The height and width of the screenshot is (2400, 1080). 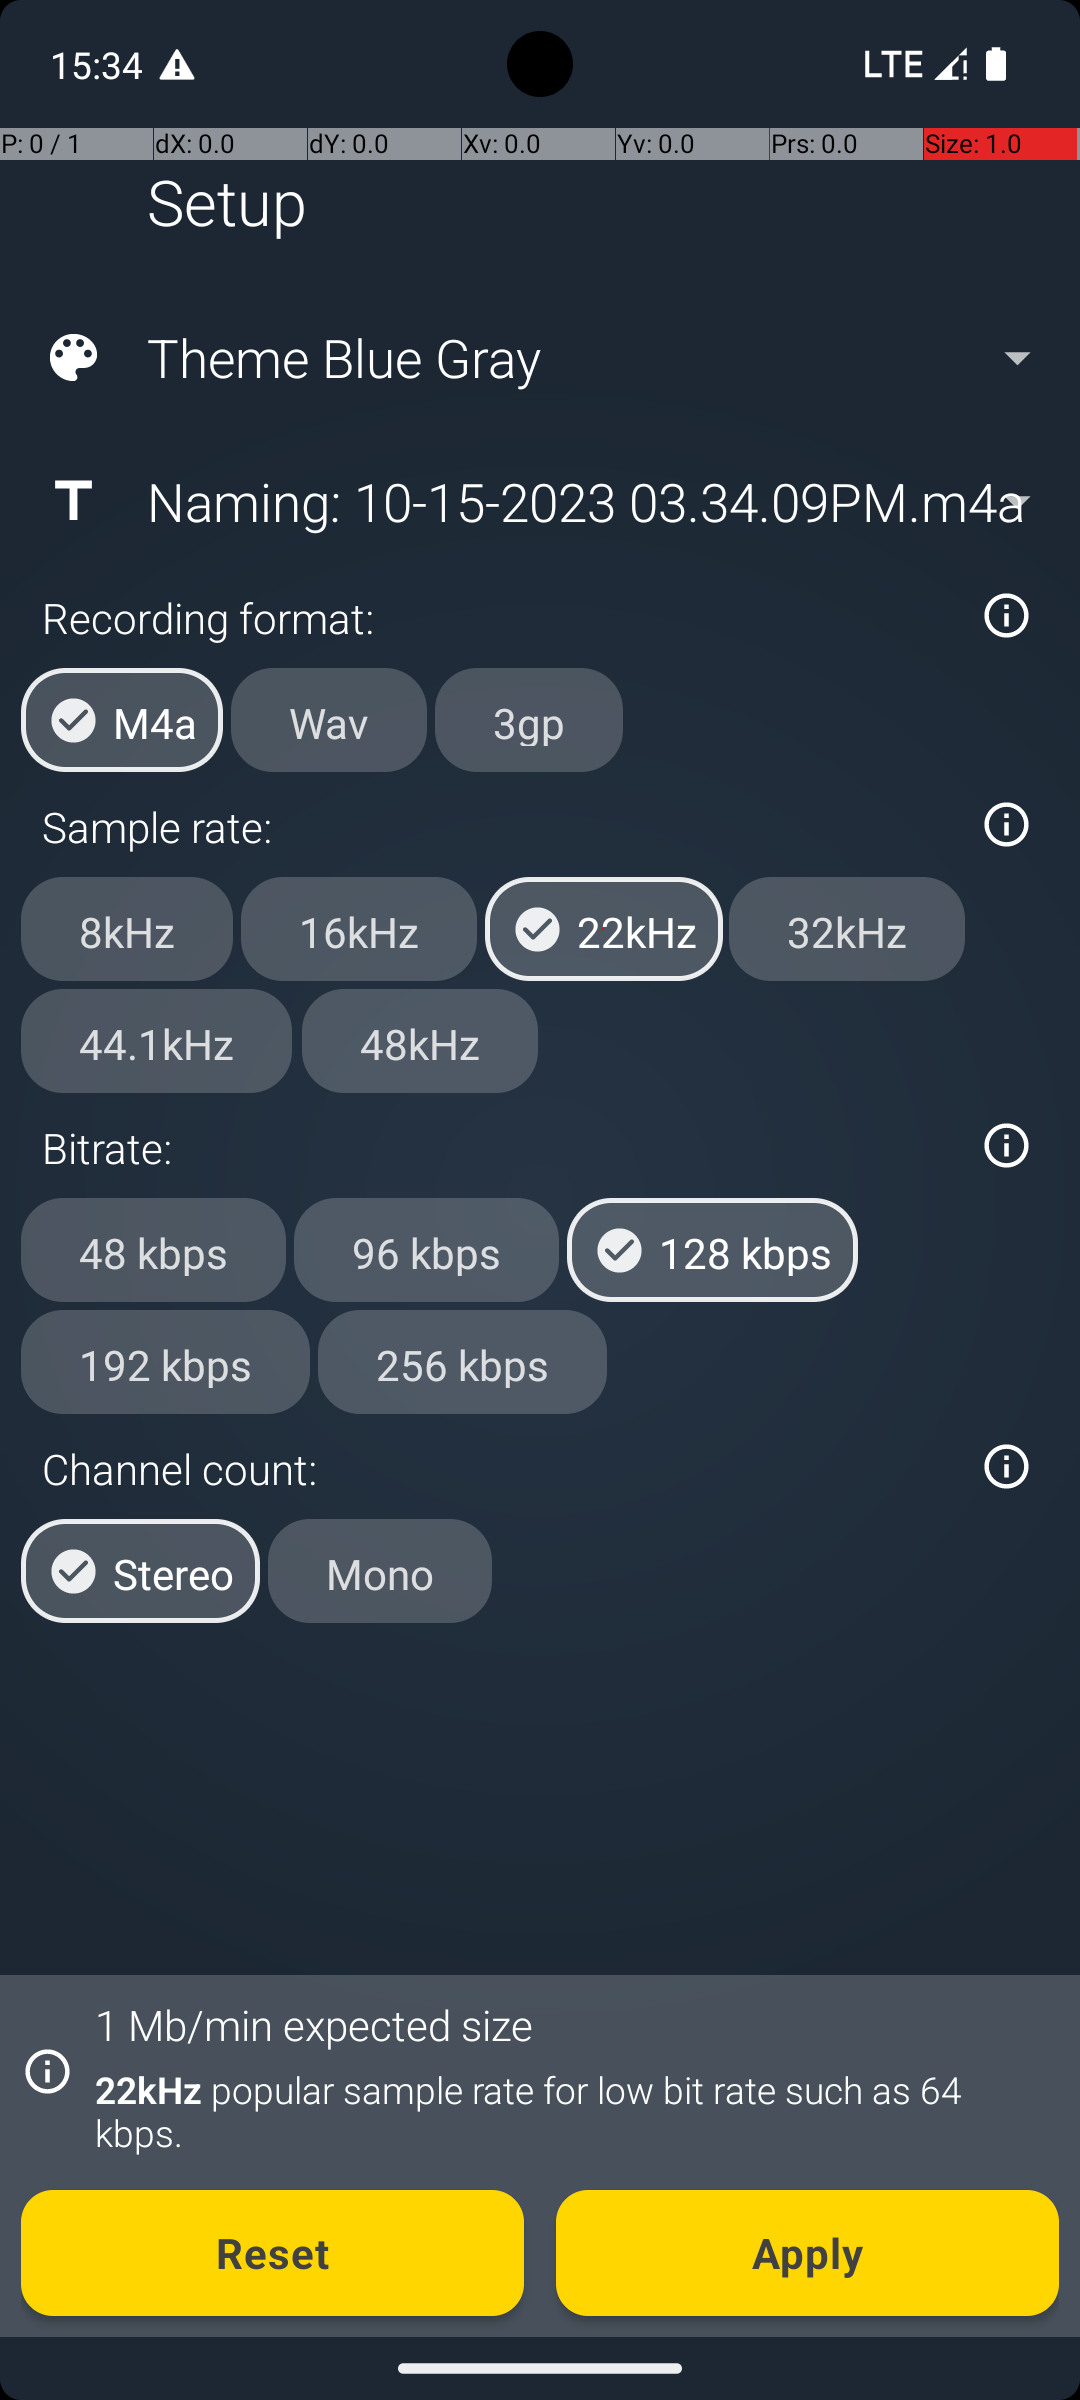 I want to click on 8kHz, so click(x=127, y=929).